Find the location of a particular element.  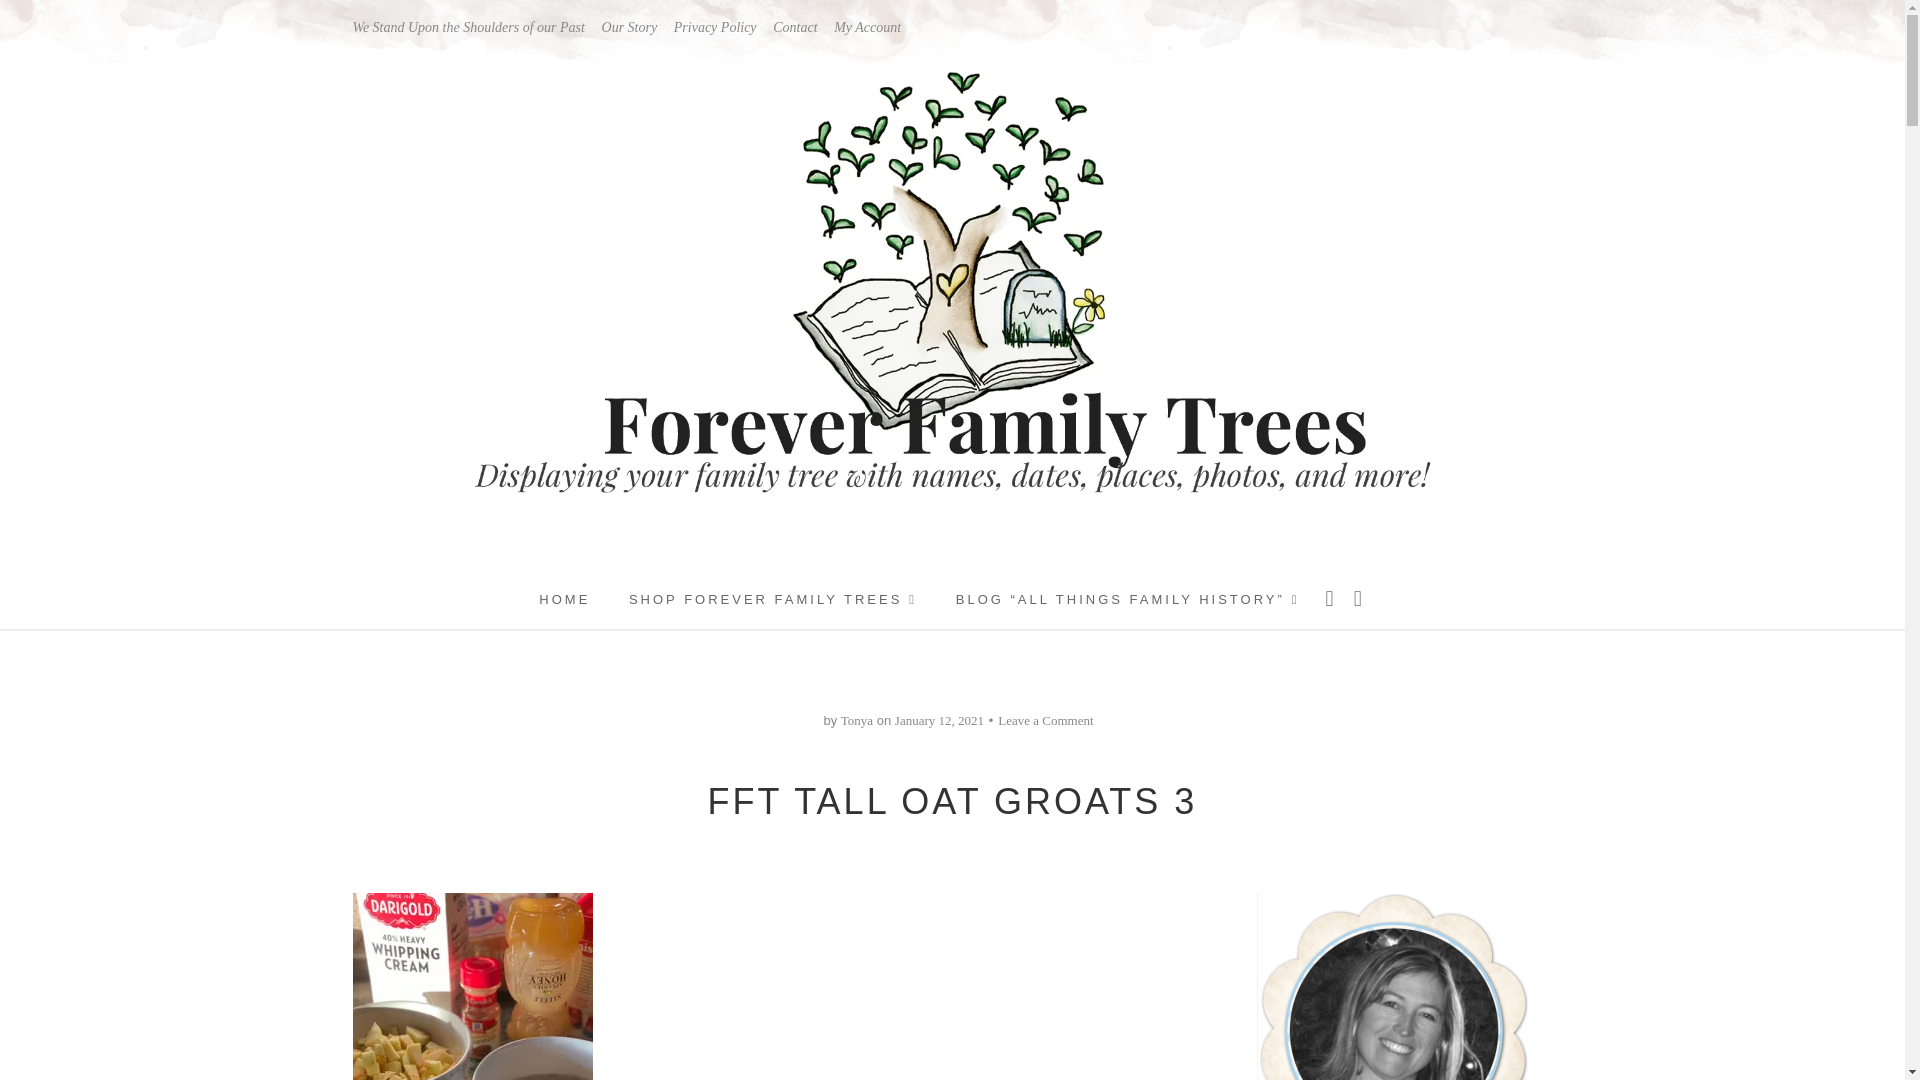

HOME is located at coordinates (564, 600).